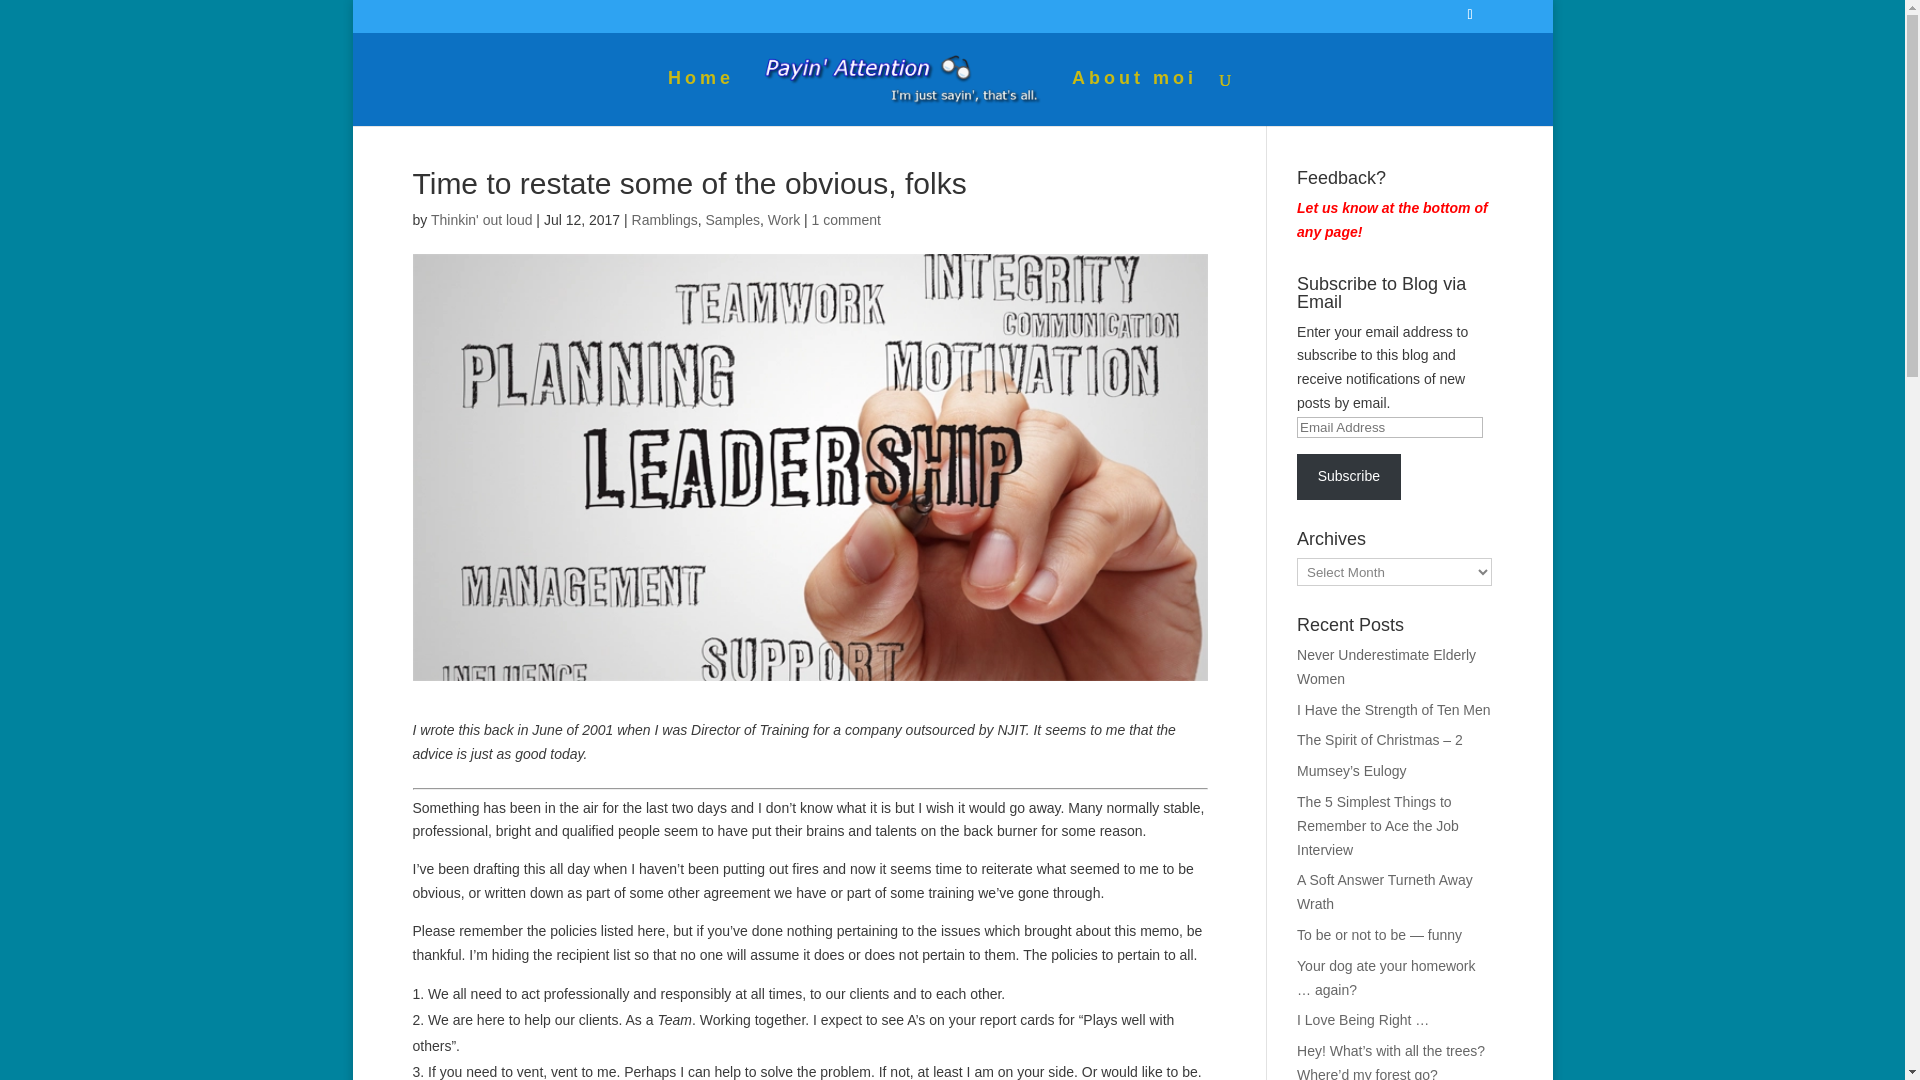 The image size is (1920, 1080). Describe the element at coordinates (1394, 710) in the screenshot. I see `I Have the Strength of Ten Men` at that location.